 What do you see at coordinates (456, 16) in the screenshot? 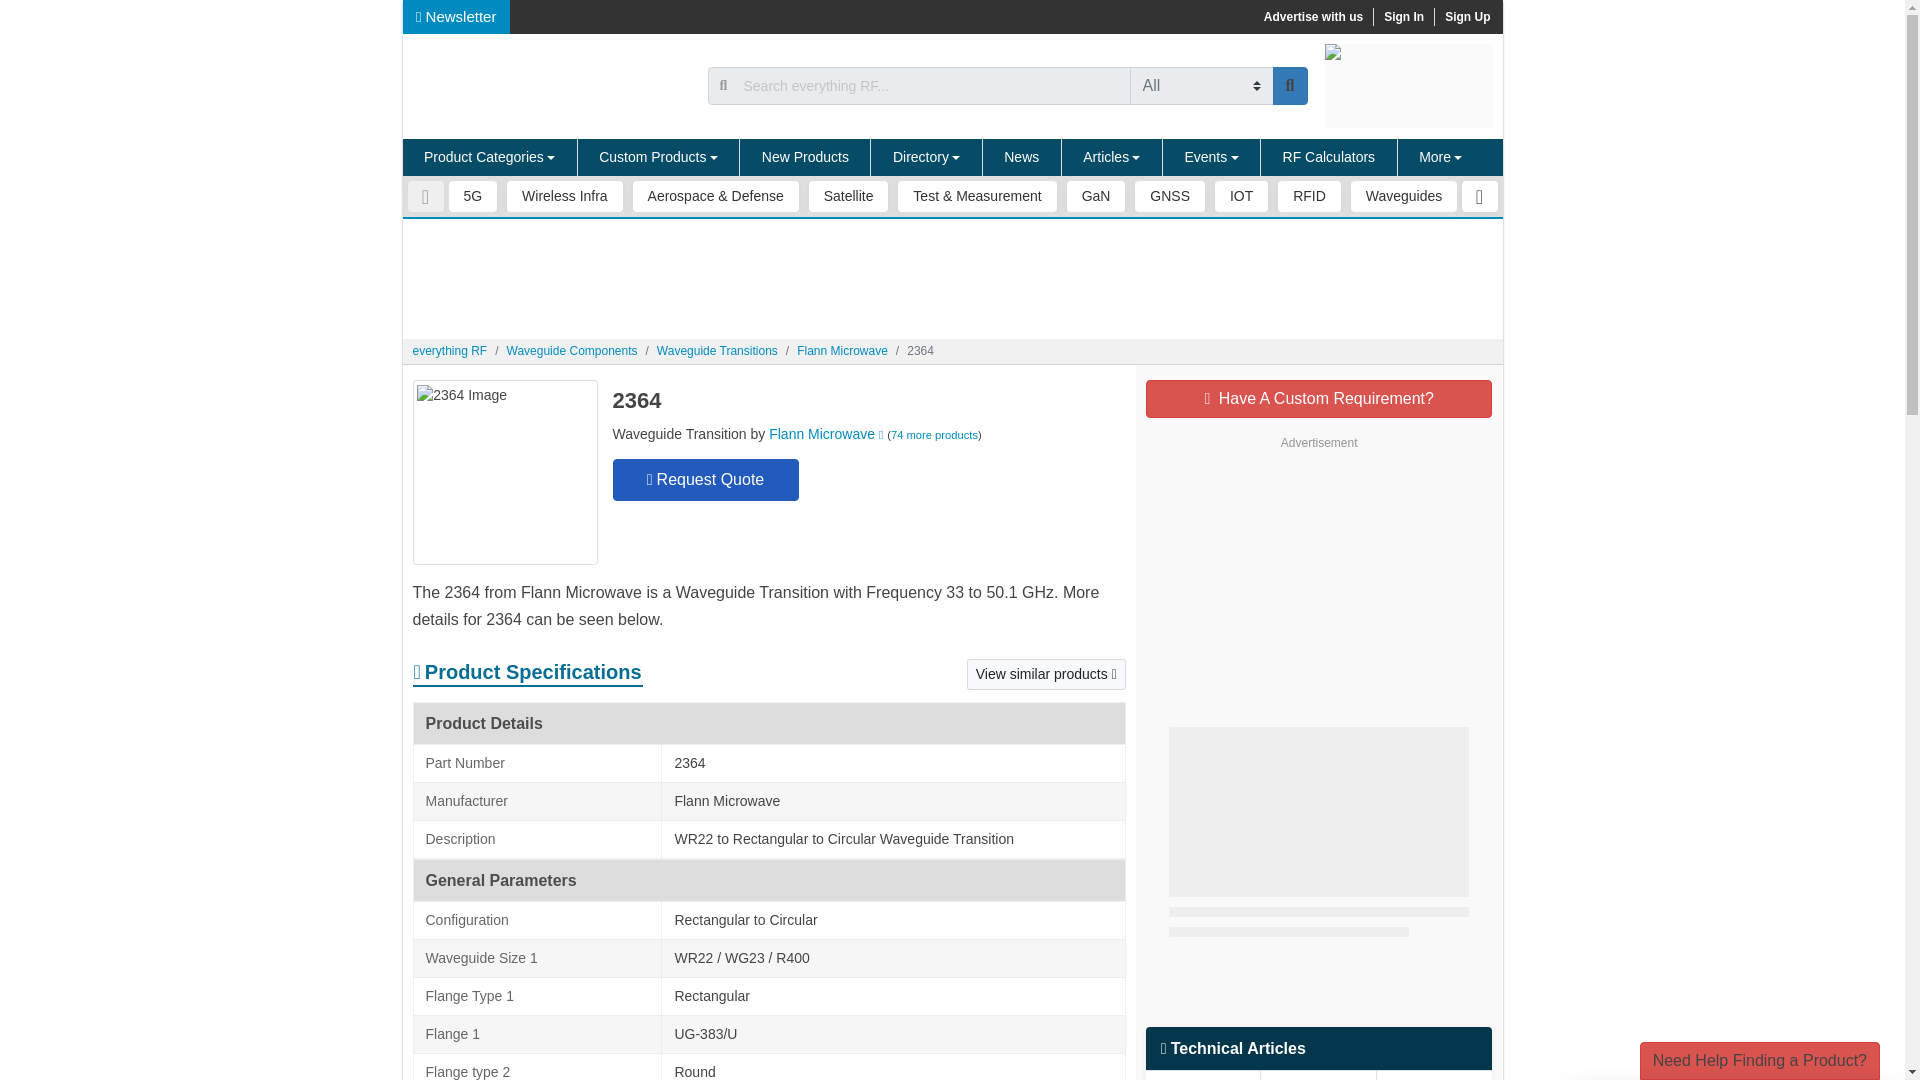
I see `Newsletter` at bounding box center [456, 16].